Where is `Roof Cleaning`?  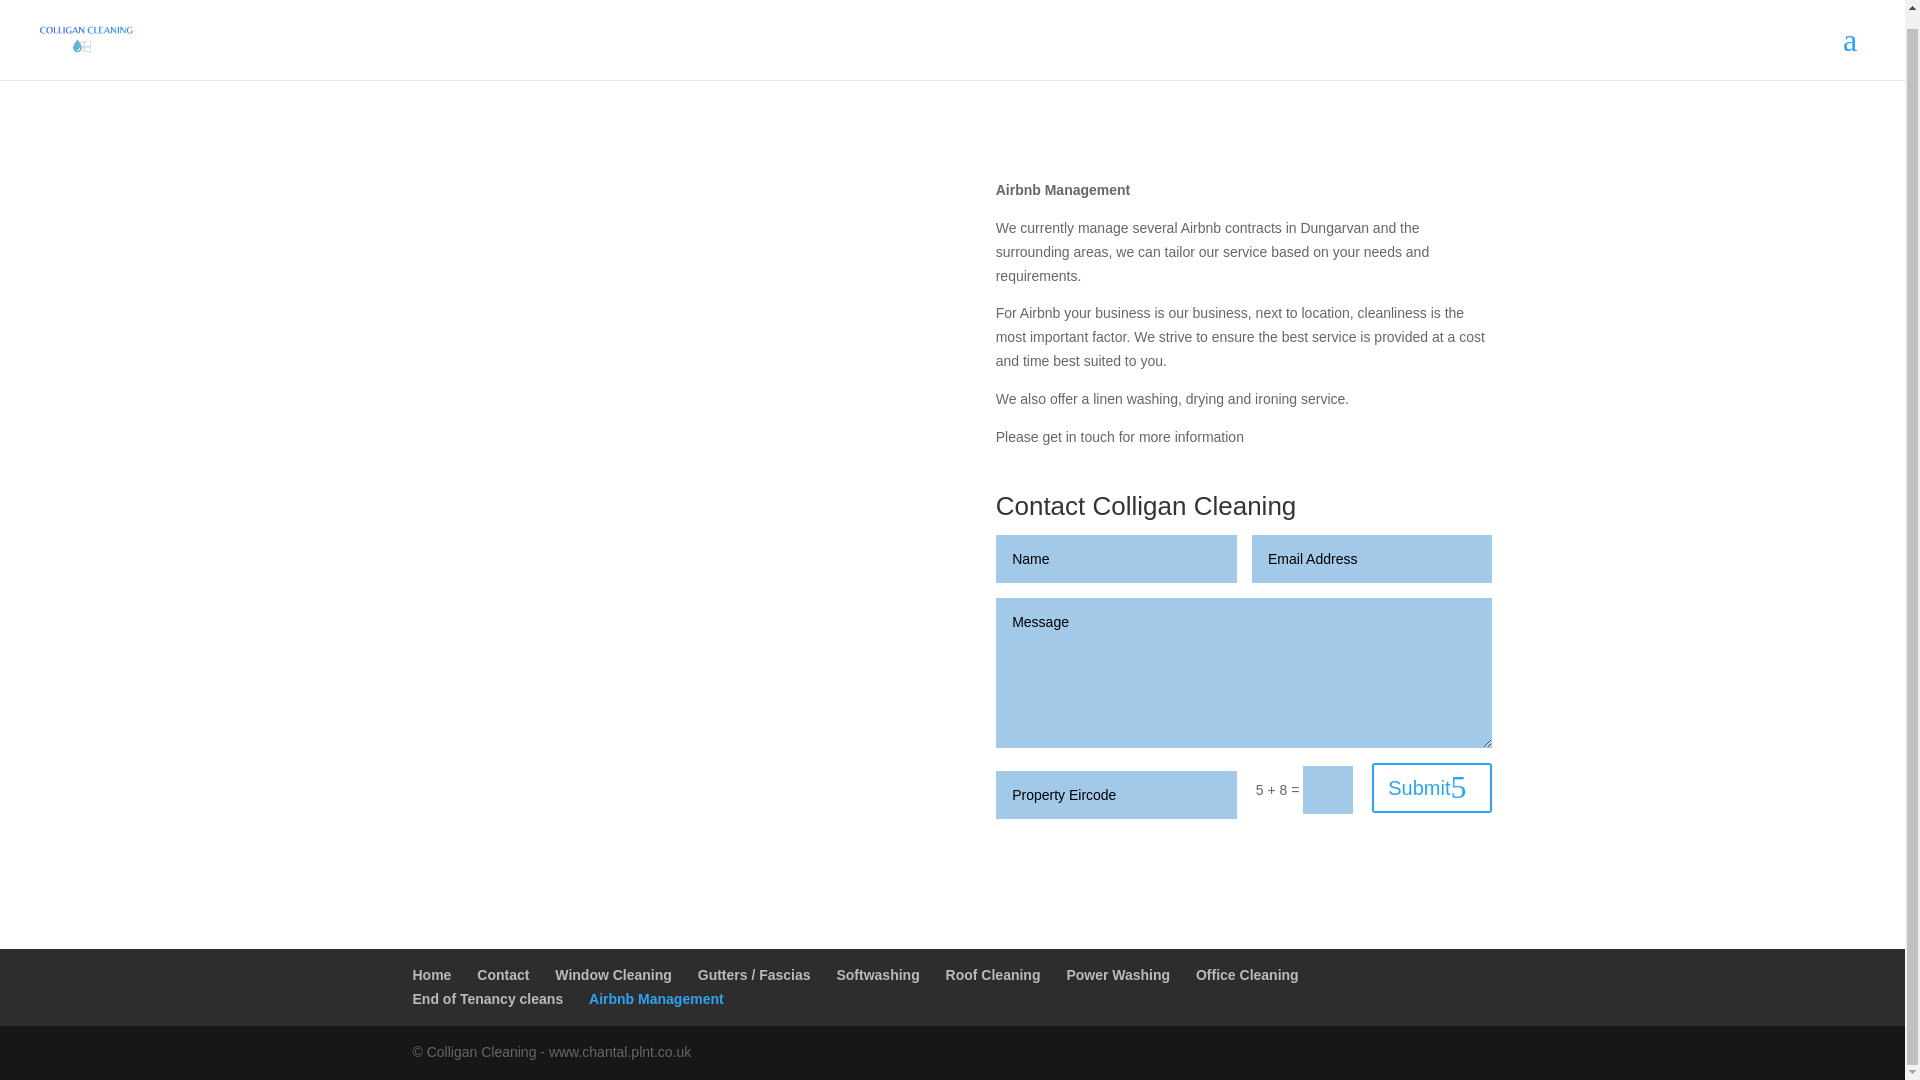 Roof Cleaning is located at coordinates (993, 974).